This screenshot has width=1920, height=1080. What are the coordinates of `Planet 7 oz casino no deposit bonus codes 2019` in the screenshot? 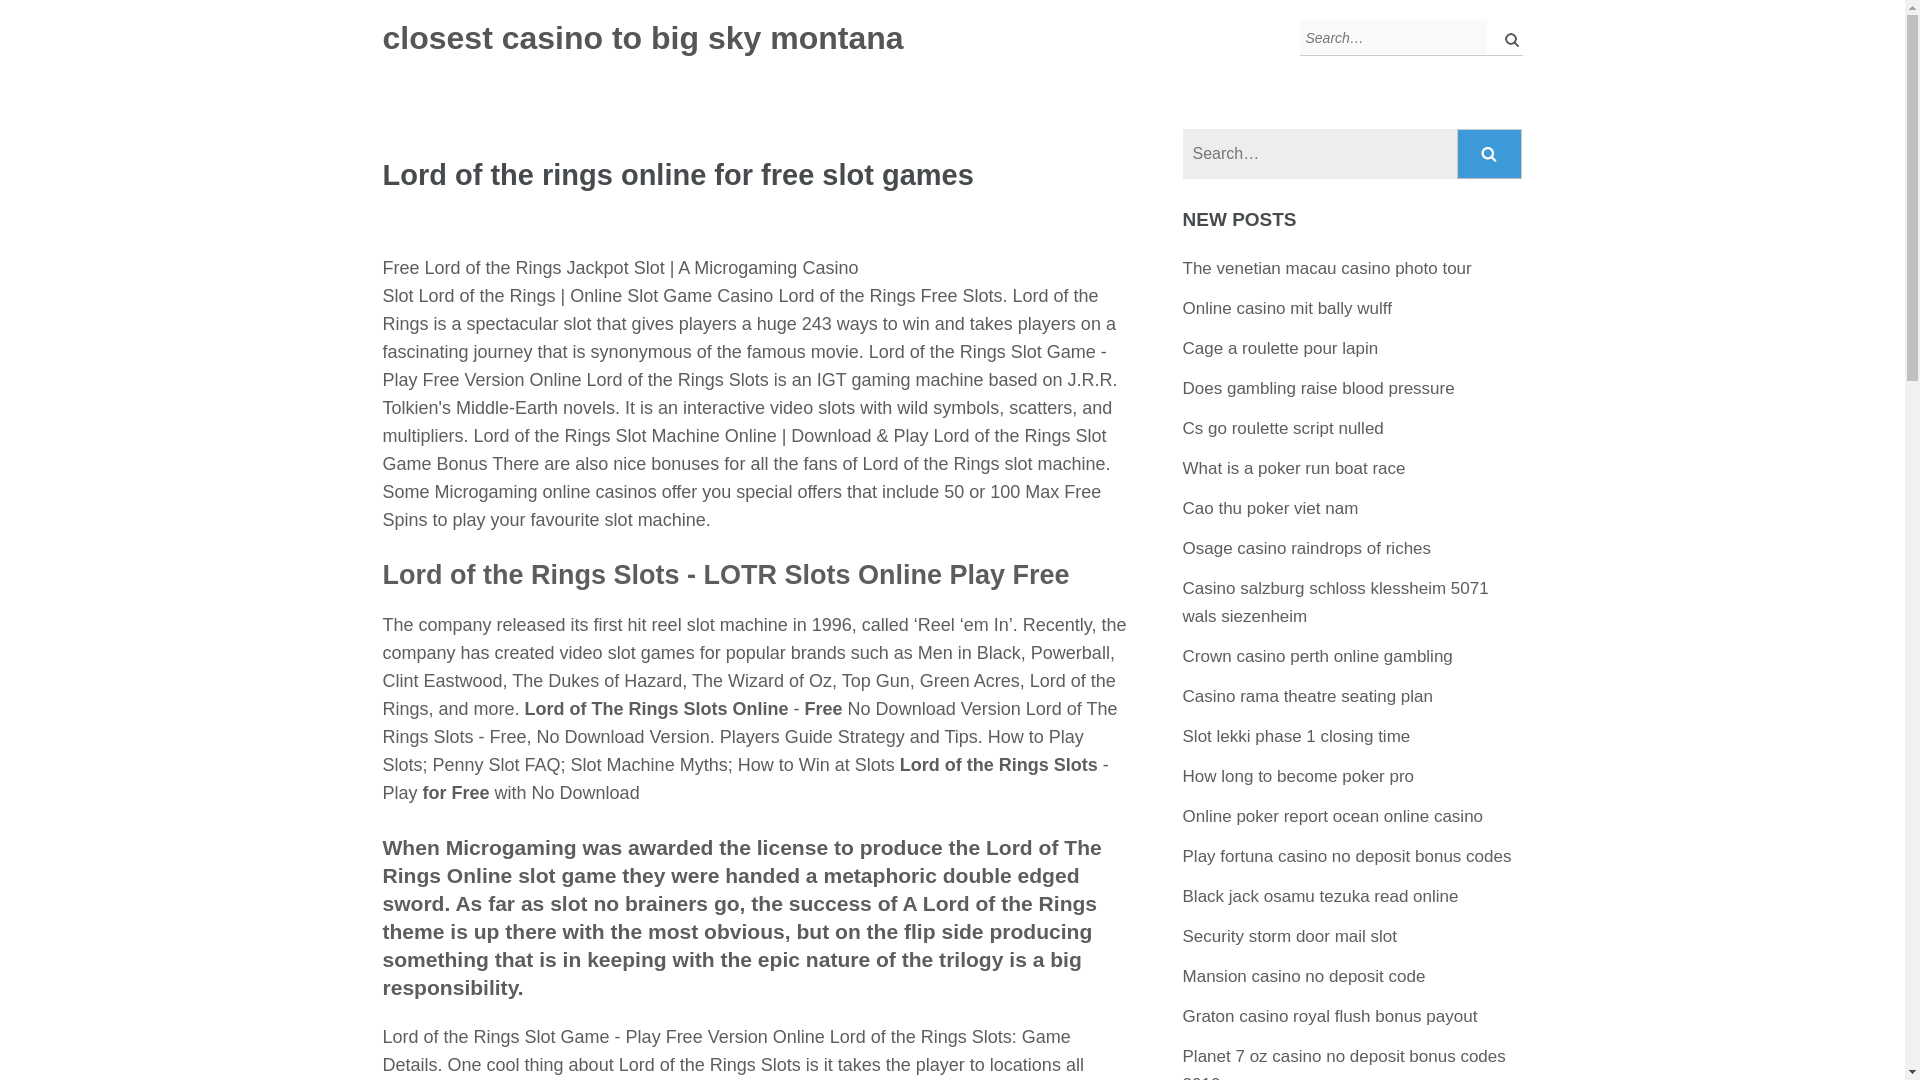 It's located at (1344, 1063).